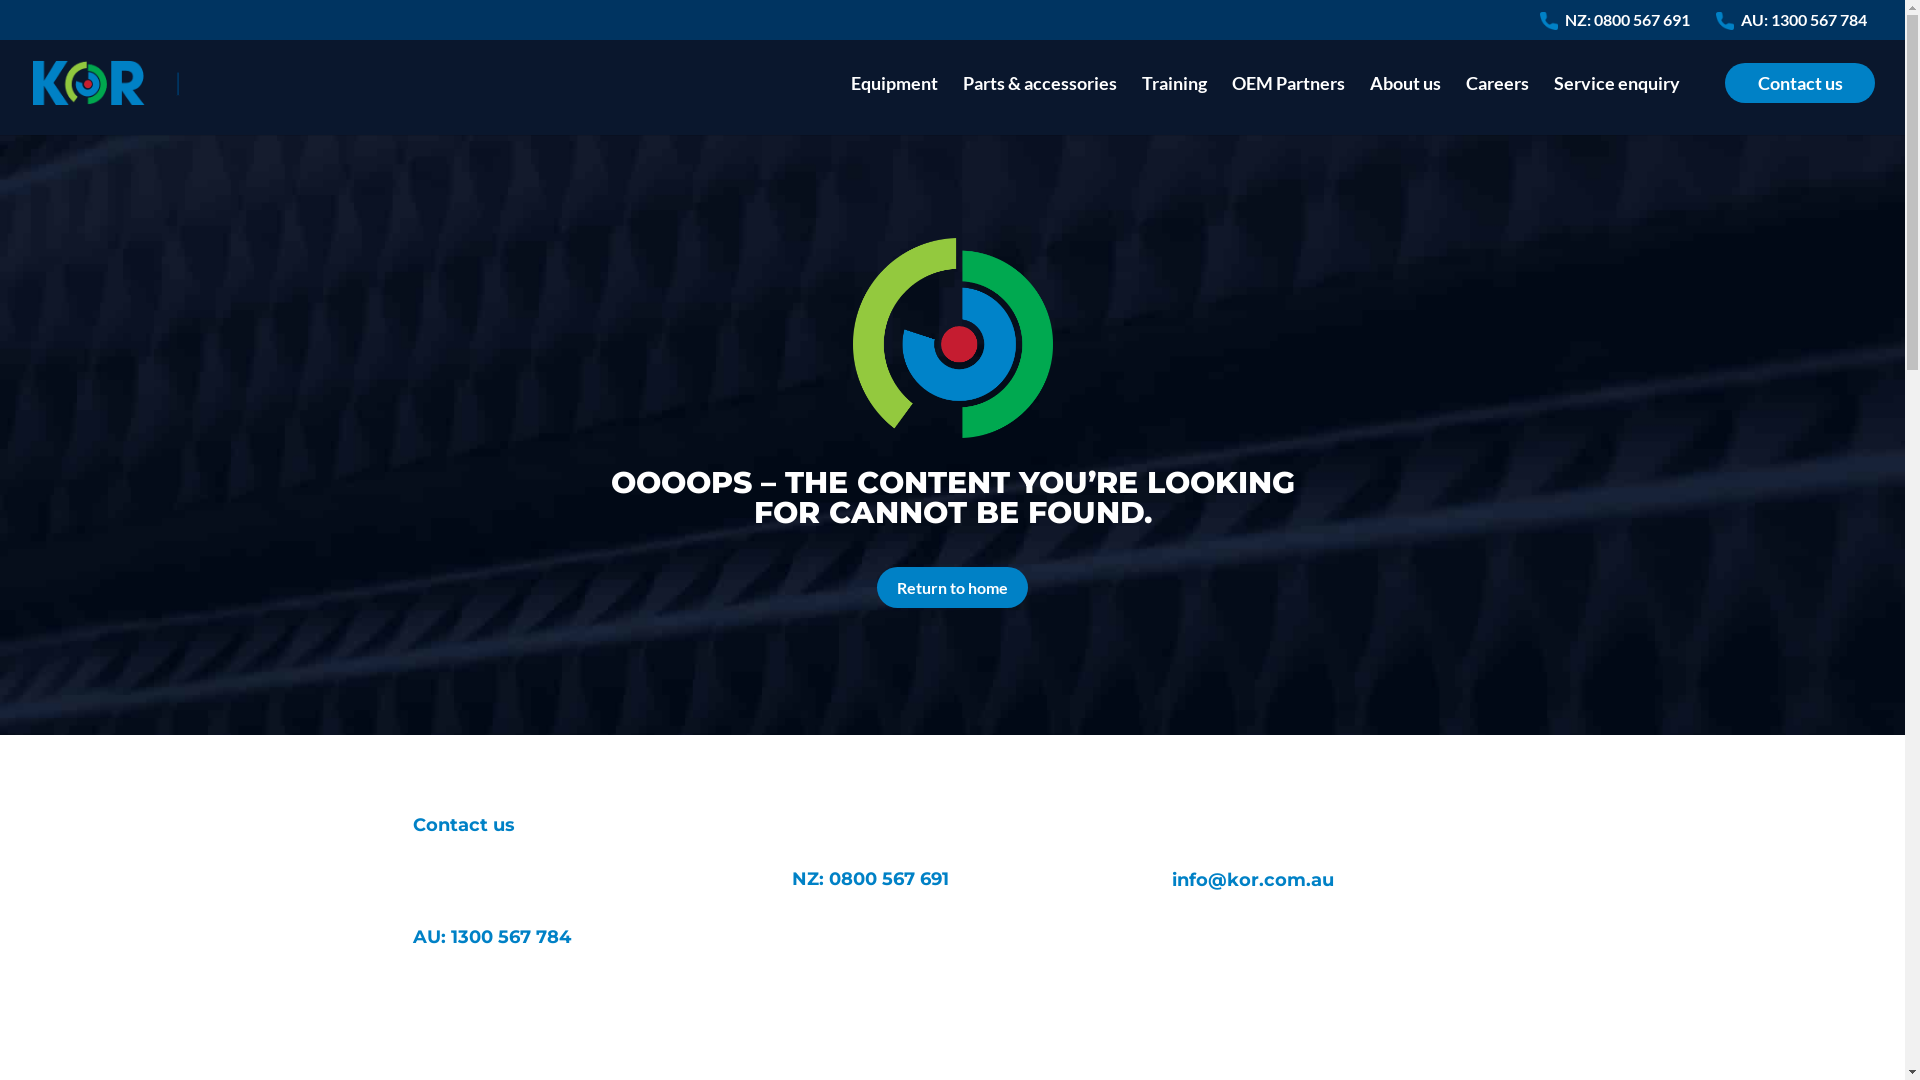 This screenshot has height=1080, width=1920. What do you see at coordinates (1406, 106) in the screenshot?
I see `About us` at bounding box center [1406, 106].